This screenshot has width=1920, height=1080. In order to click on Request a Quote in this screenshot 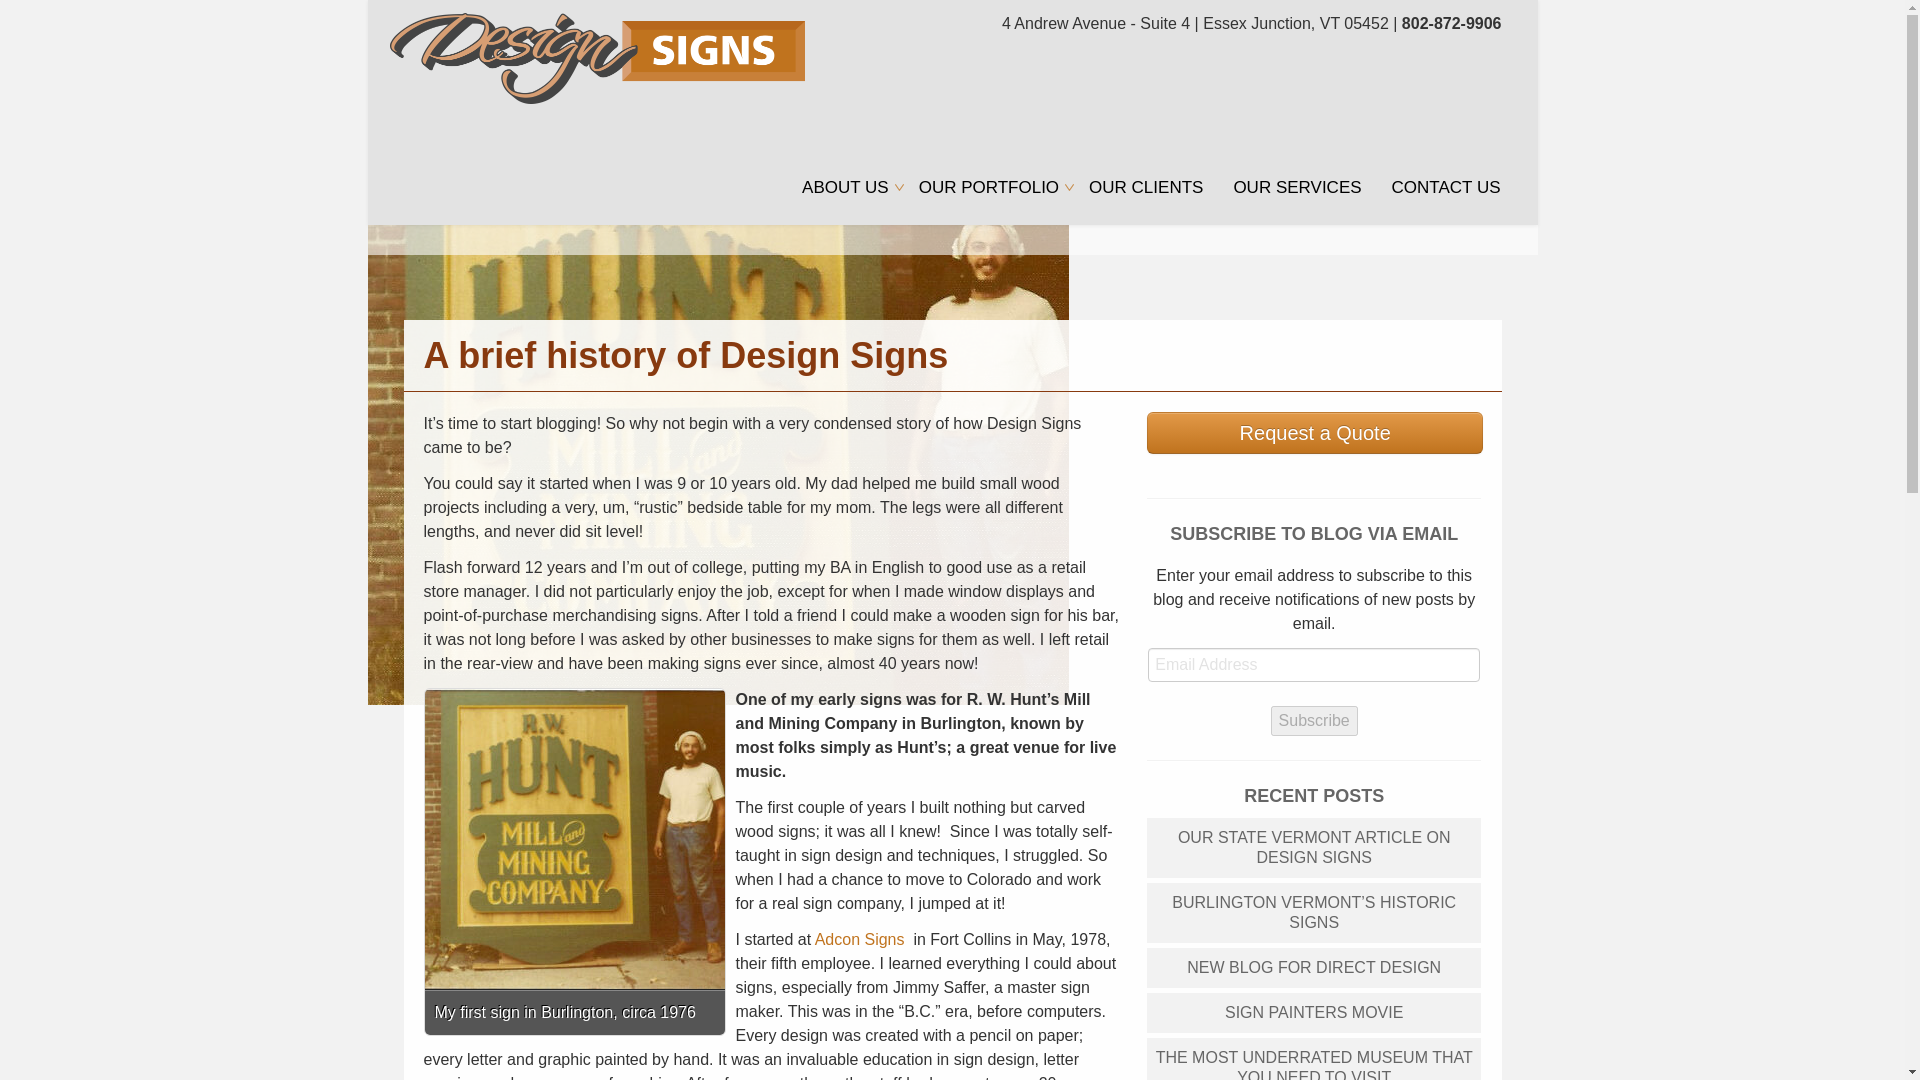, I will do `click(1315, 442)`.